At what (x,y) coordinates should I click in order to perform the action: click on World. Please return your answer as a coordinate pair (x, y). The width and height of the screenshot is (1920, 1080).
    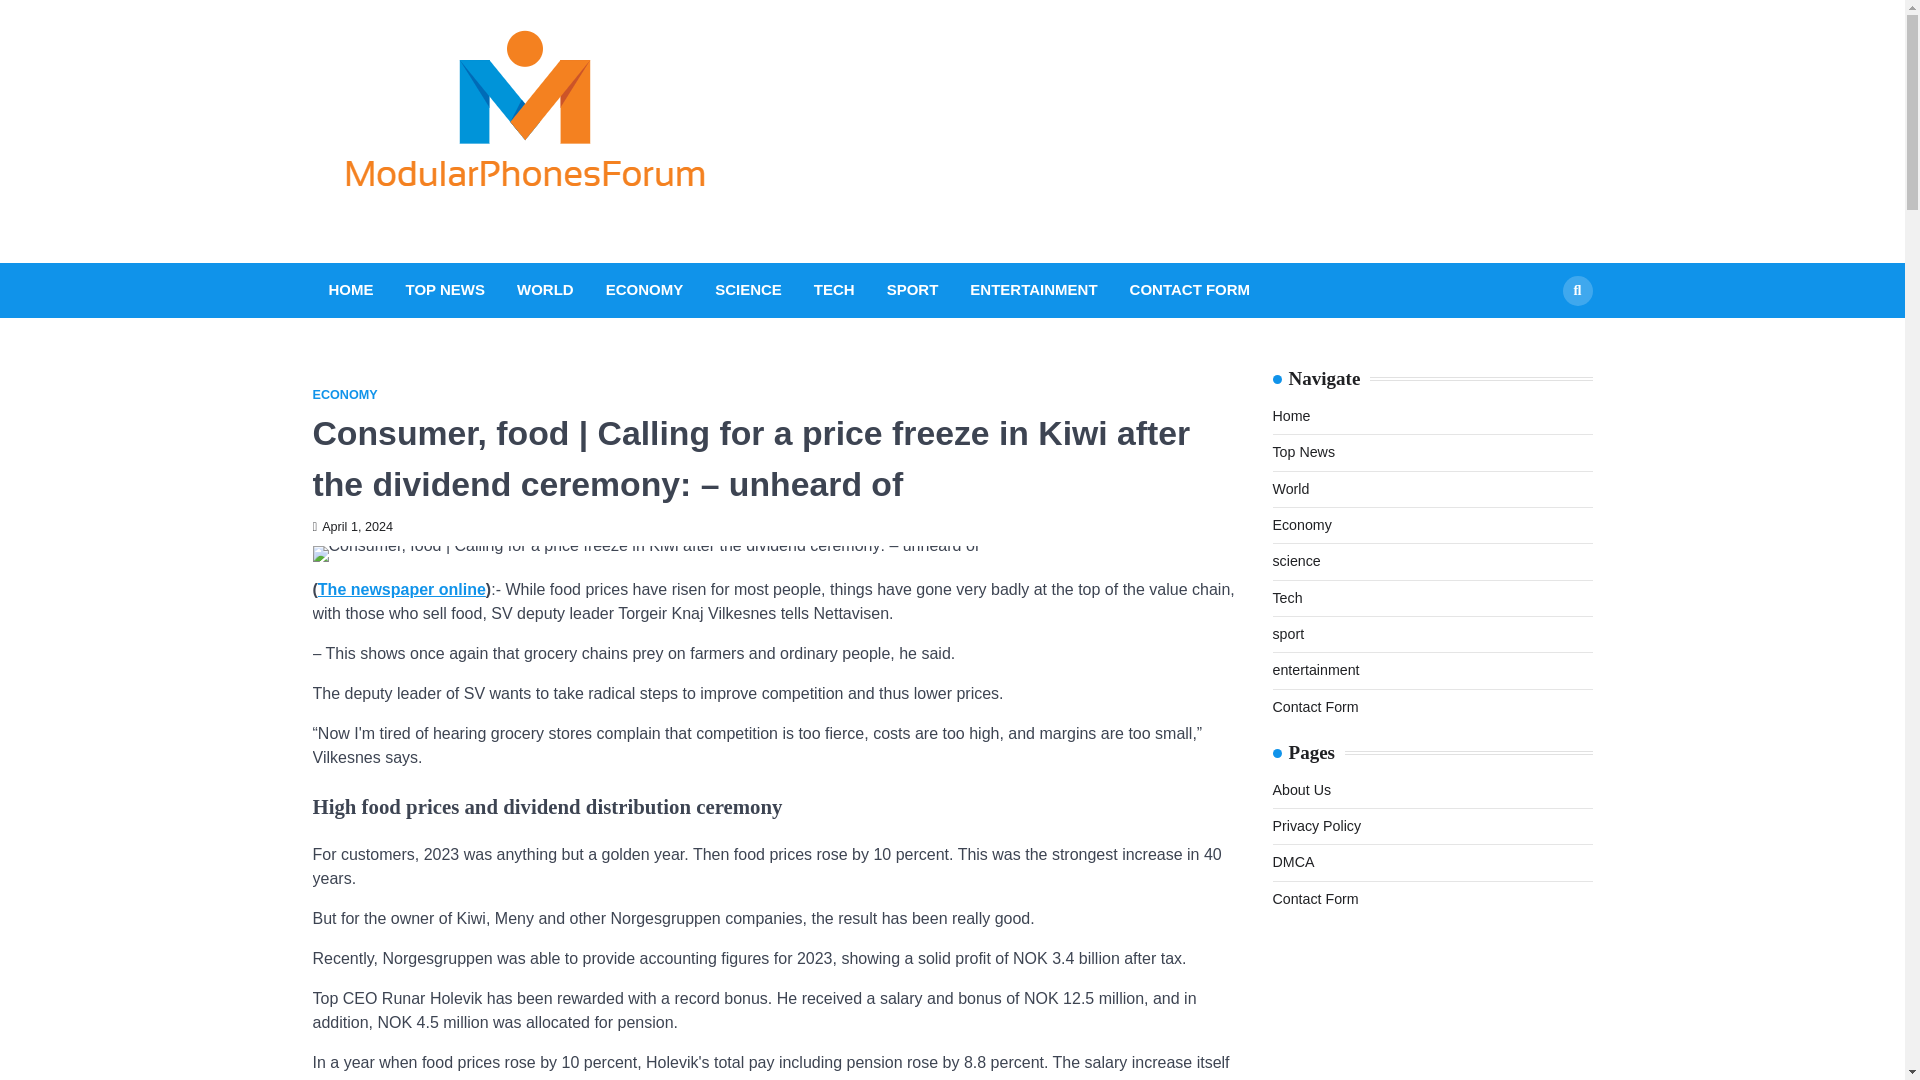
    Looking at the image, I should click on (1290, 488).